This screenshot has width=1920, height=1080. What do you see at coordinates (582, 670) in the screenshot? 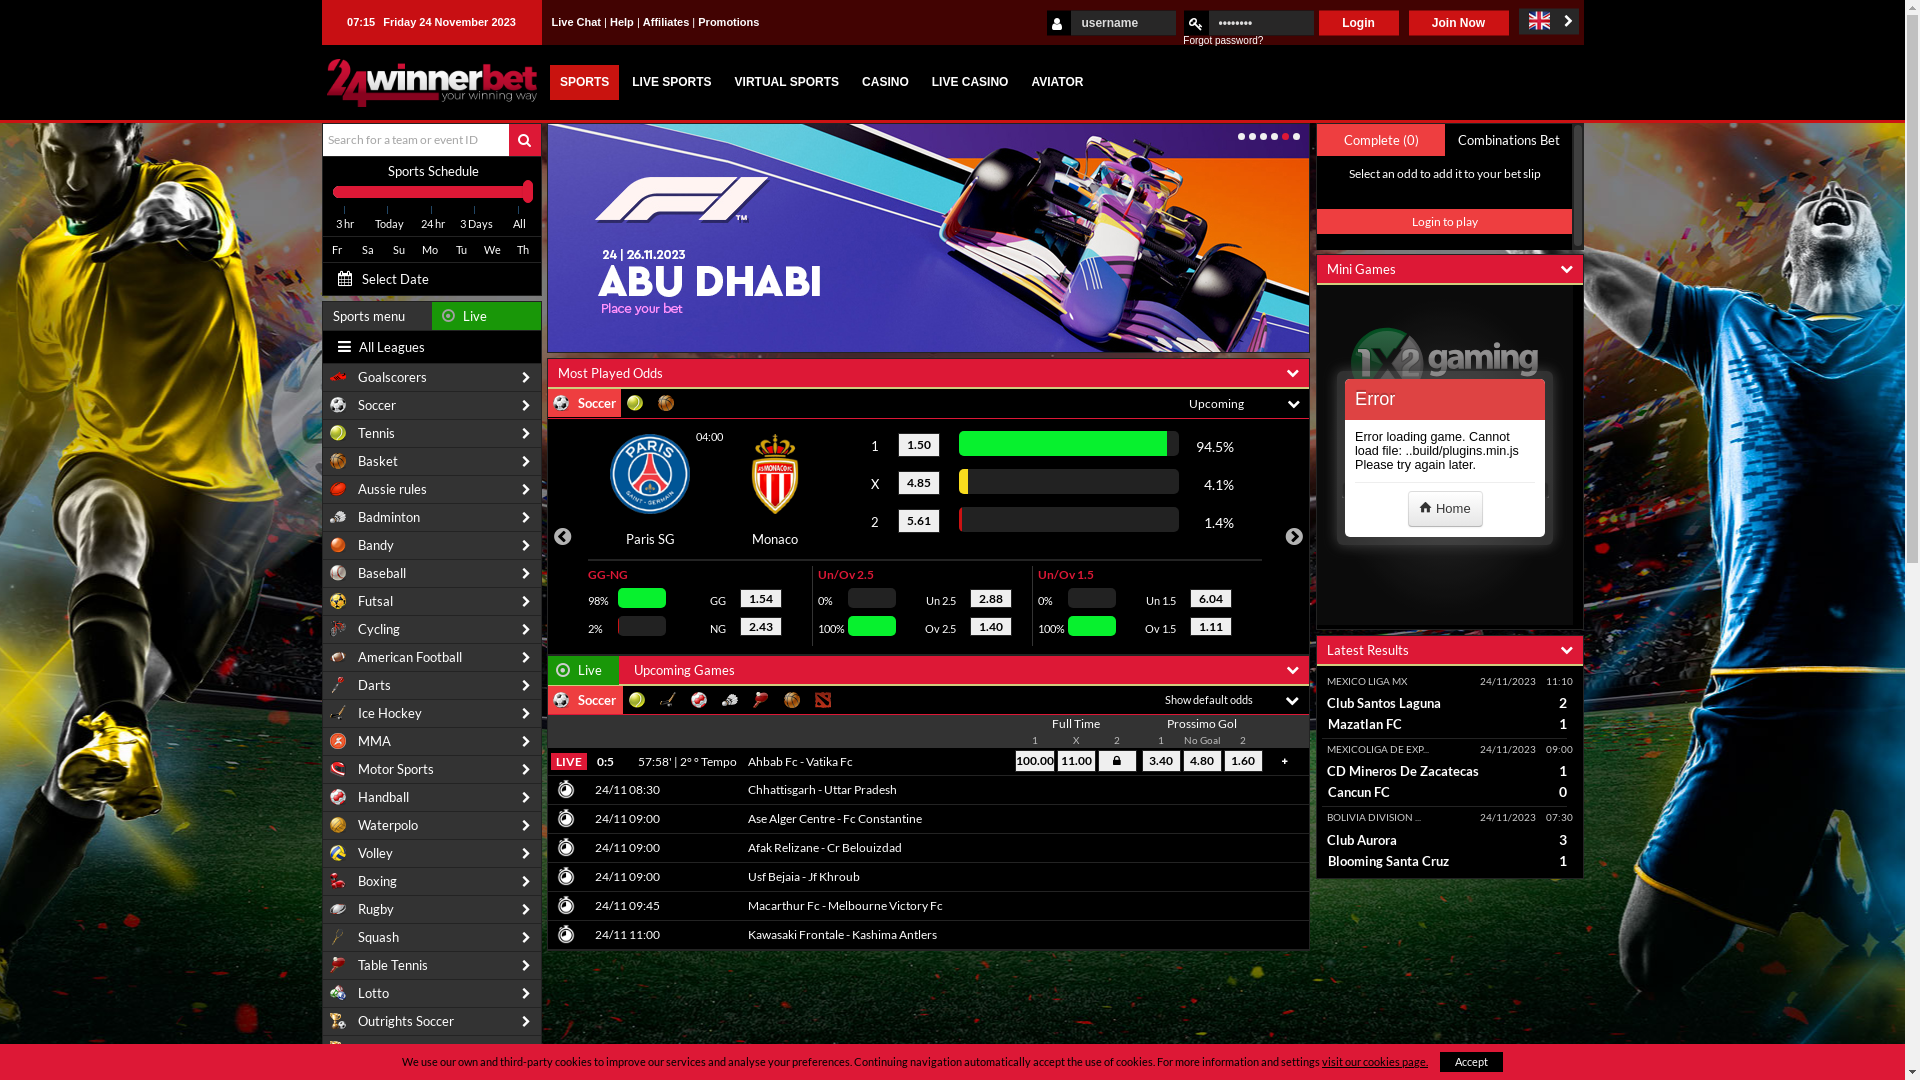
I see `Live` at bounding box center [582, 670].